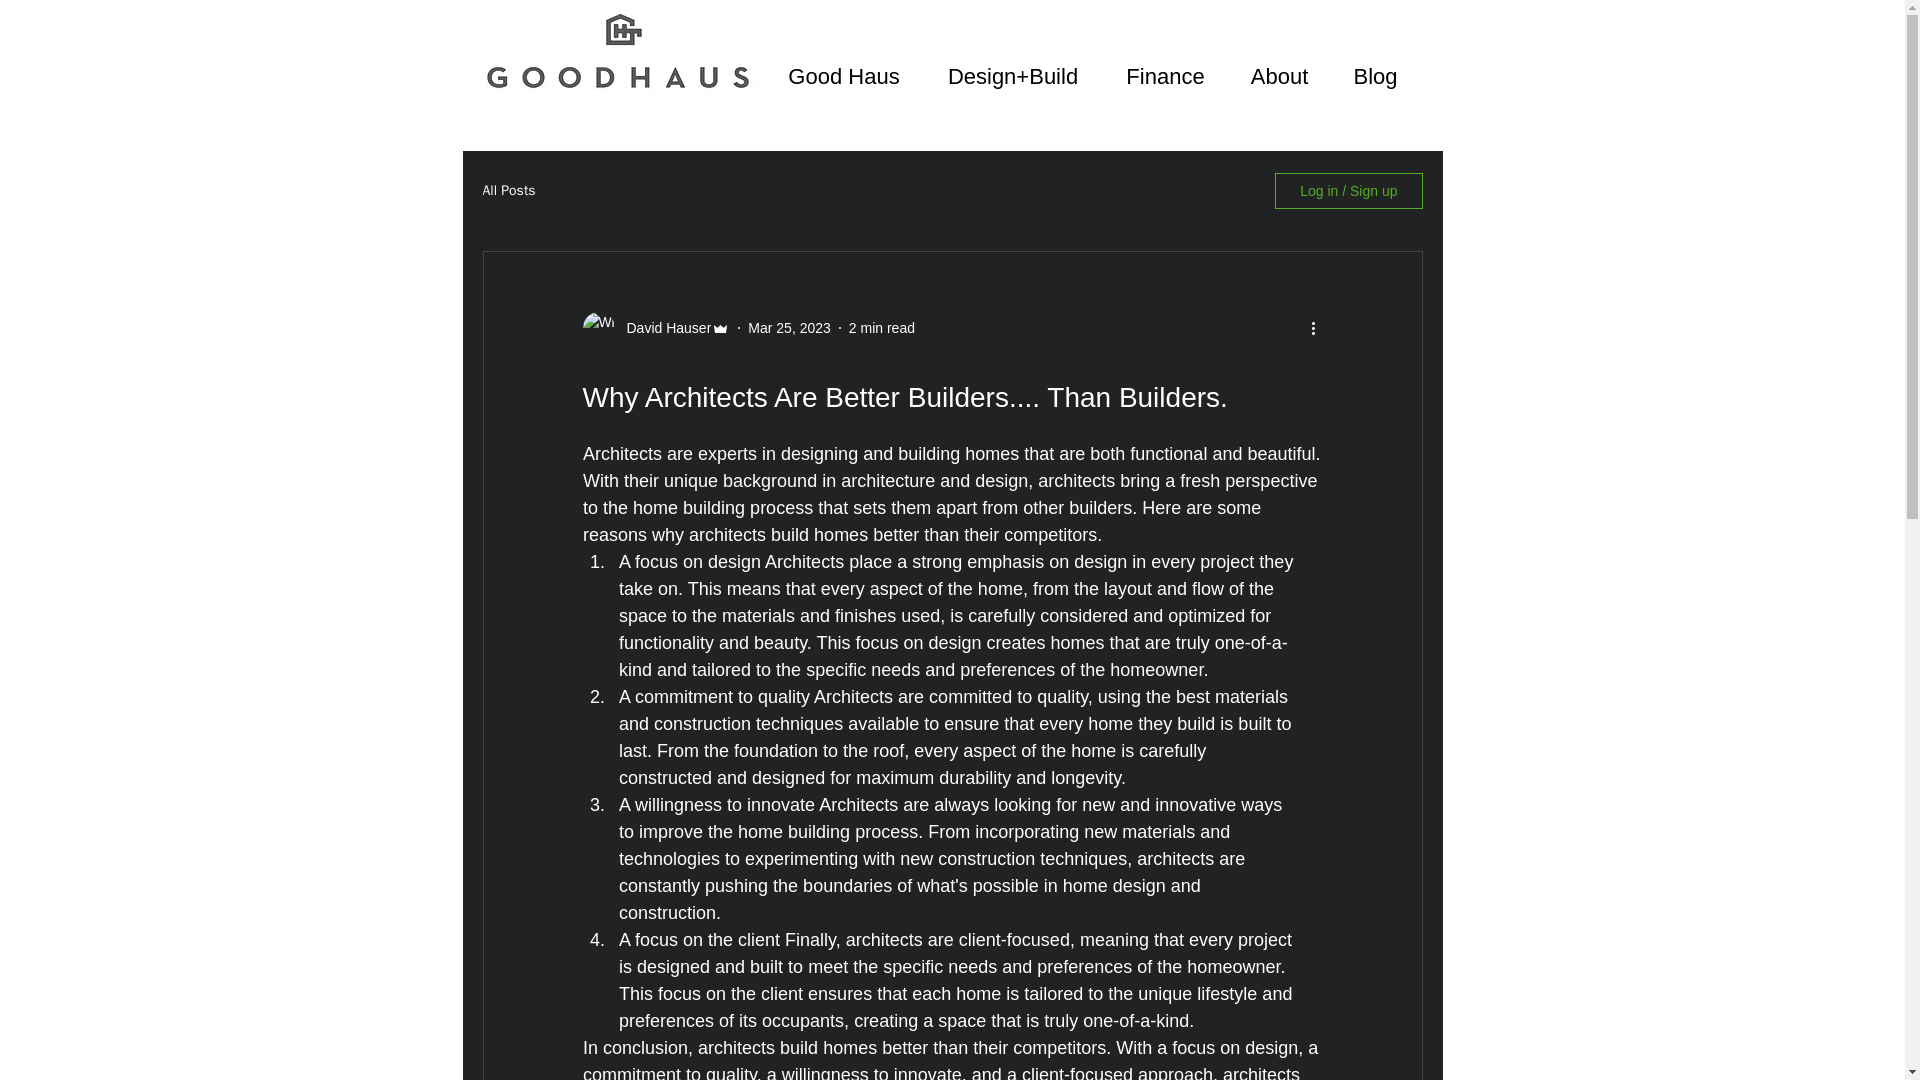 This screenshot has height=1080, width=1920. What do you see at coordinates (662, 328) in the screenshot?
I see `David Hauser` at bounding box center [662, 328].